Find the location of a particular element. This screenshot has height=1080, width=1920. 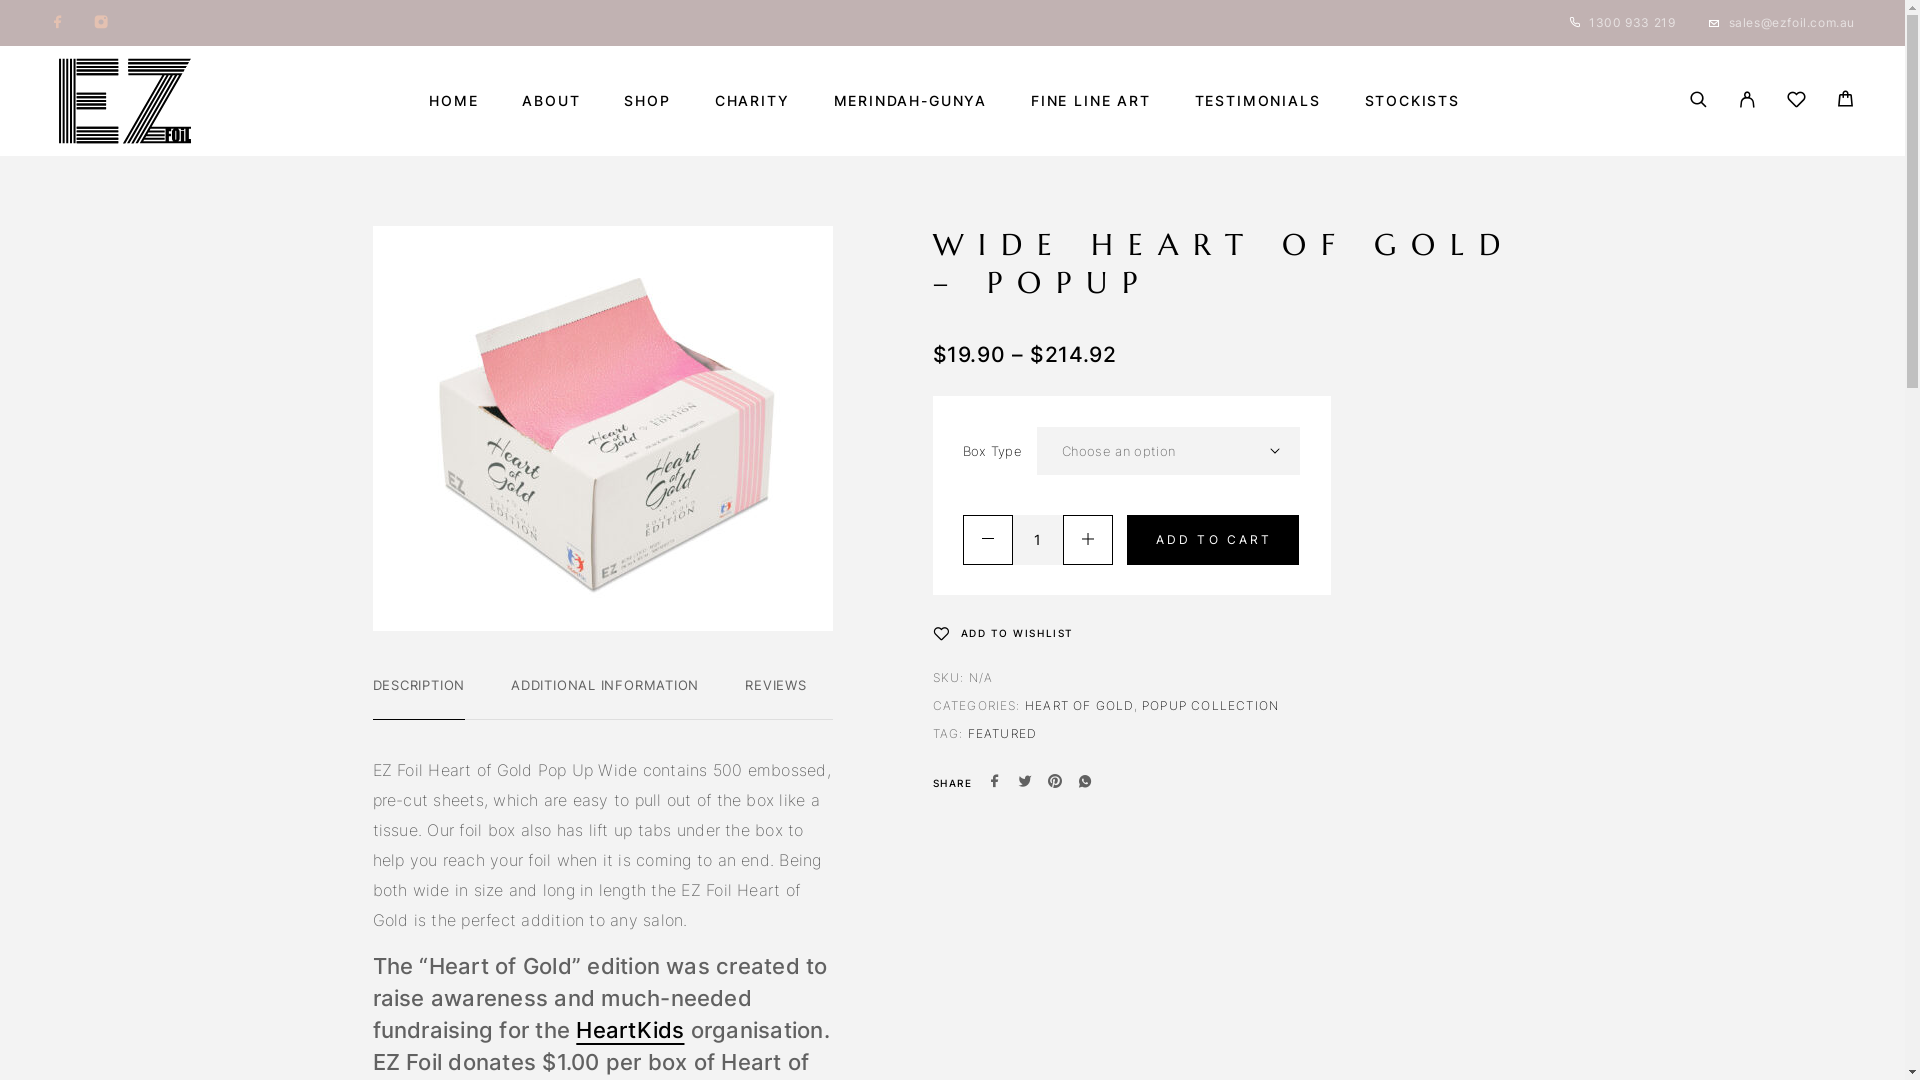

HOME is located at coordinates (454, 101).